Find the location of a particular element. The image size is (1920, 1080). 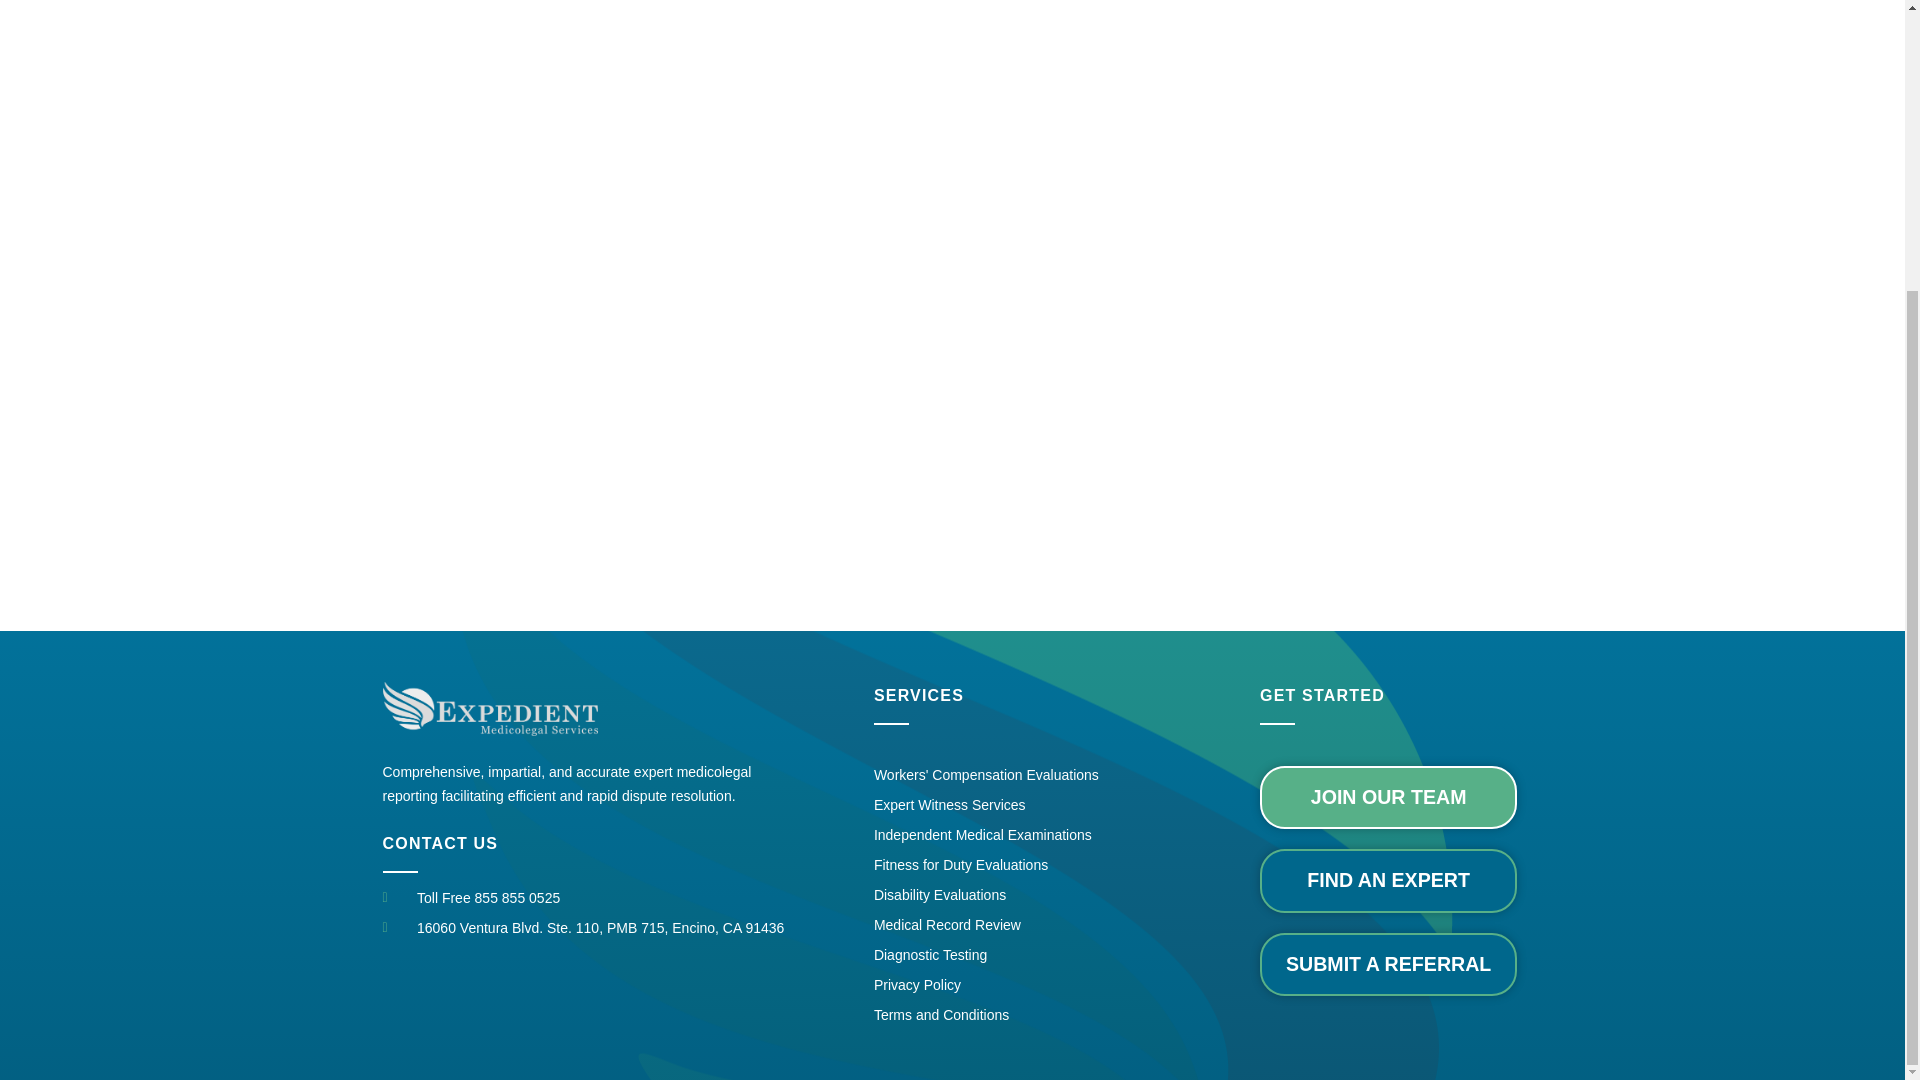

Workers' Compensation Evaluations is located at coordinates (986, 774).